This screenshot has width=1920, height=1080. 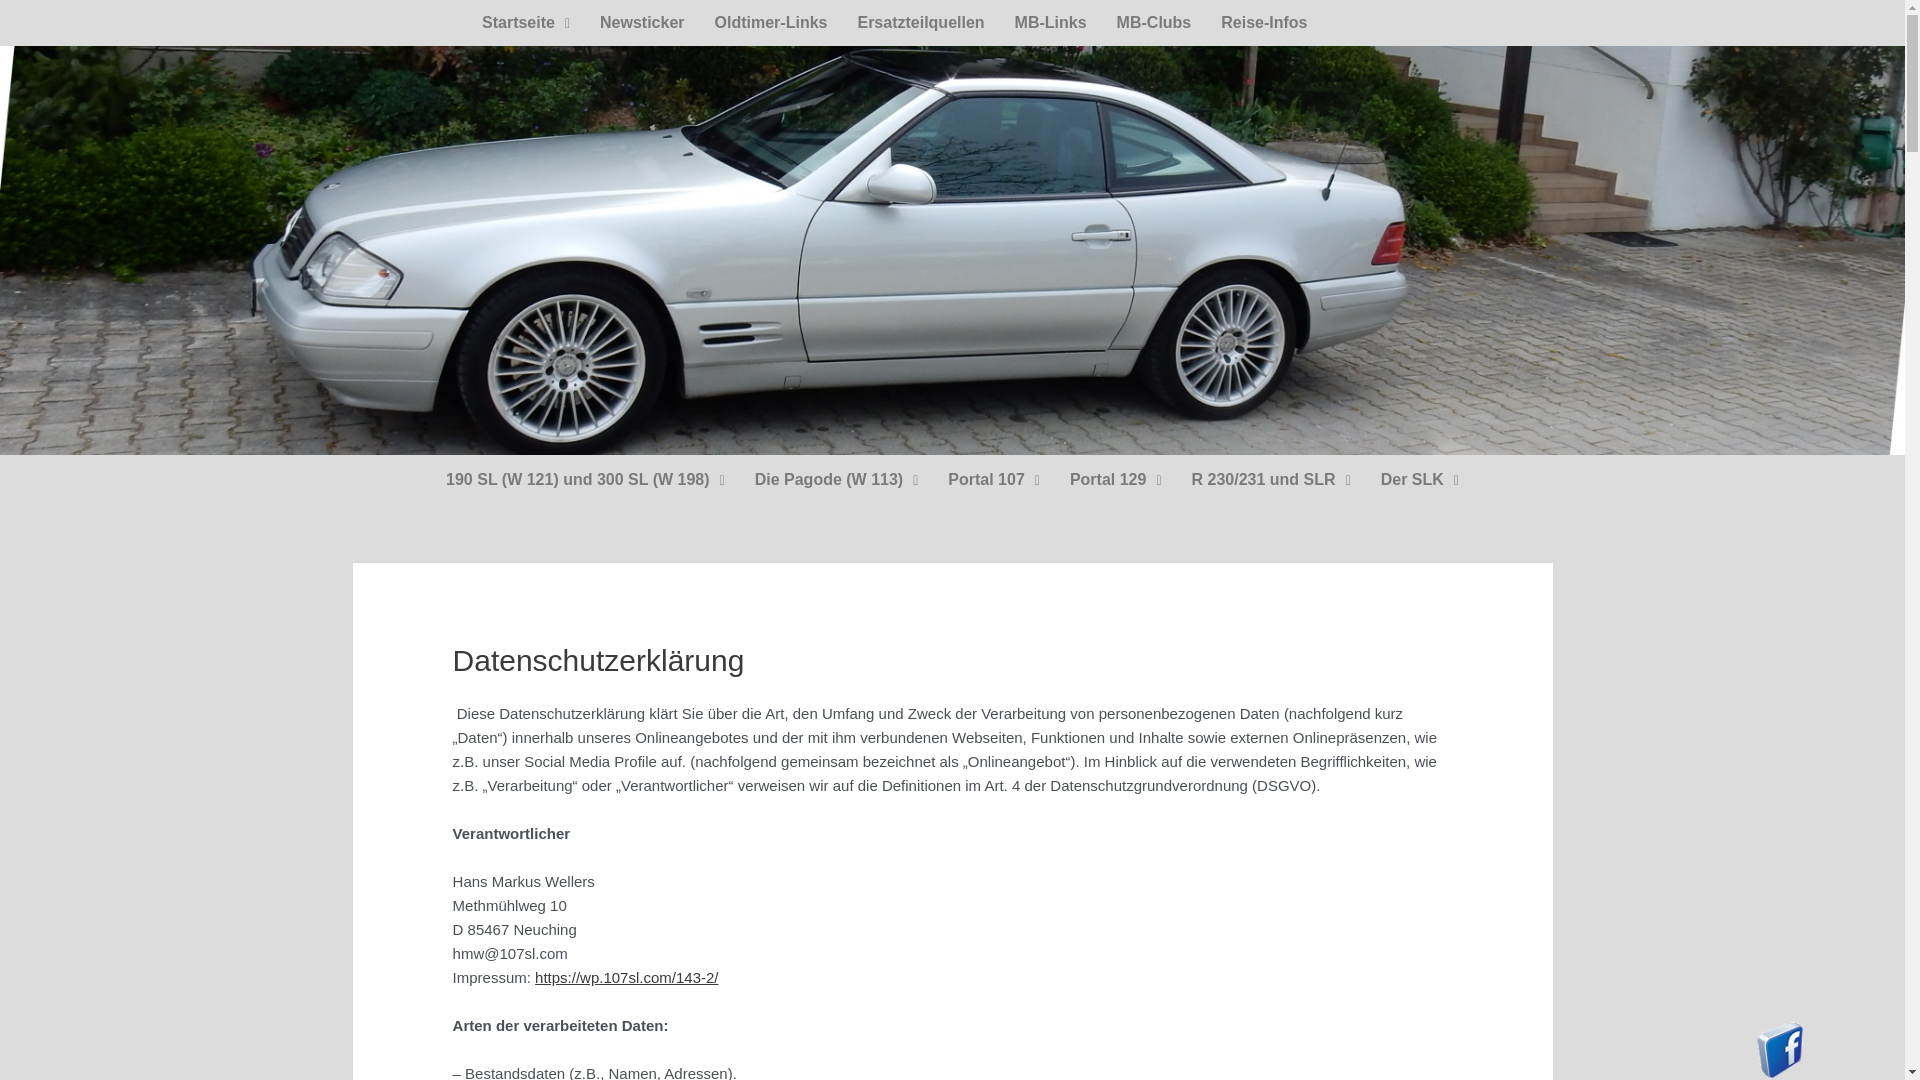 What do you see at coordinates (1116, 480) in the screenshot?
I see `Portal 129` at bounding box center [1116, 480].